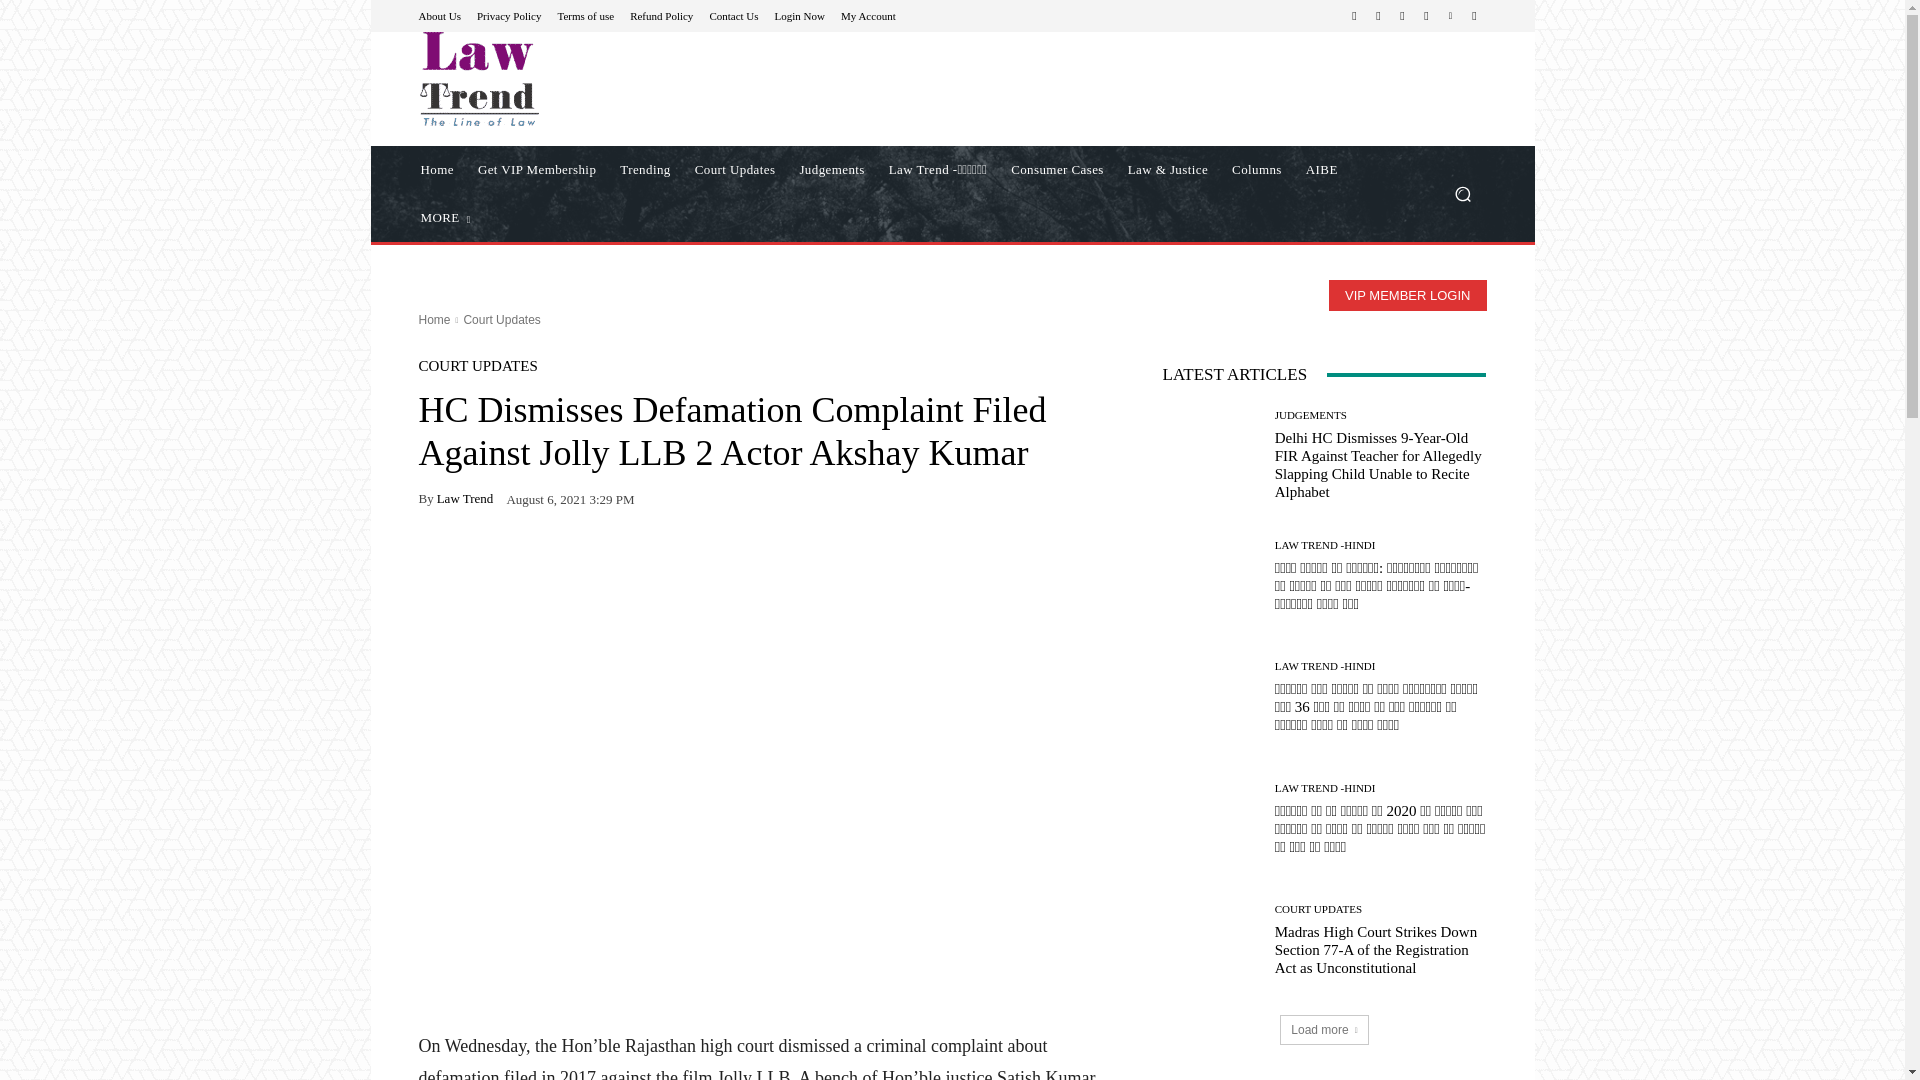  Describe the element at coordinates (439, 14) in the screenshot. I see `About Us` at that location.